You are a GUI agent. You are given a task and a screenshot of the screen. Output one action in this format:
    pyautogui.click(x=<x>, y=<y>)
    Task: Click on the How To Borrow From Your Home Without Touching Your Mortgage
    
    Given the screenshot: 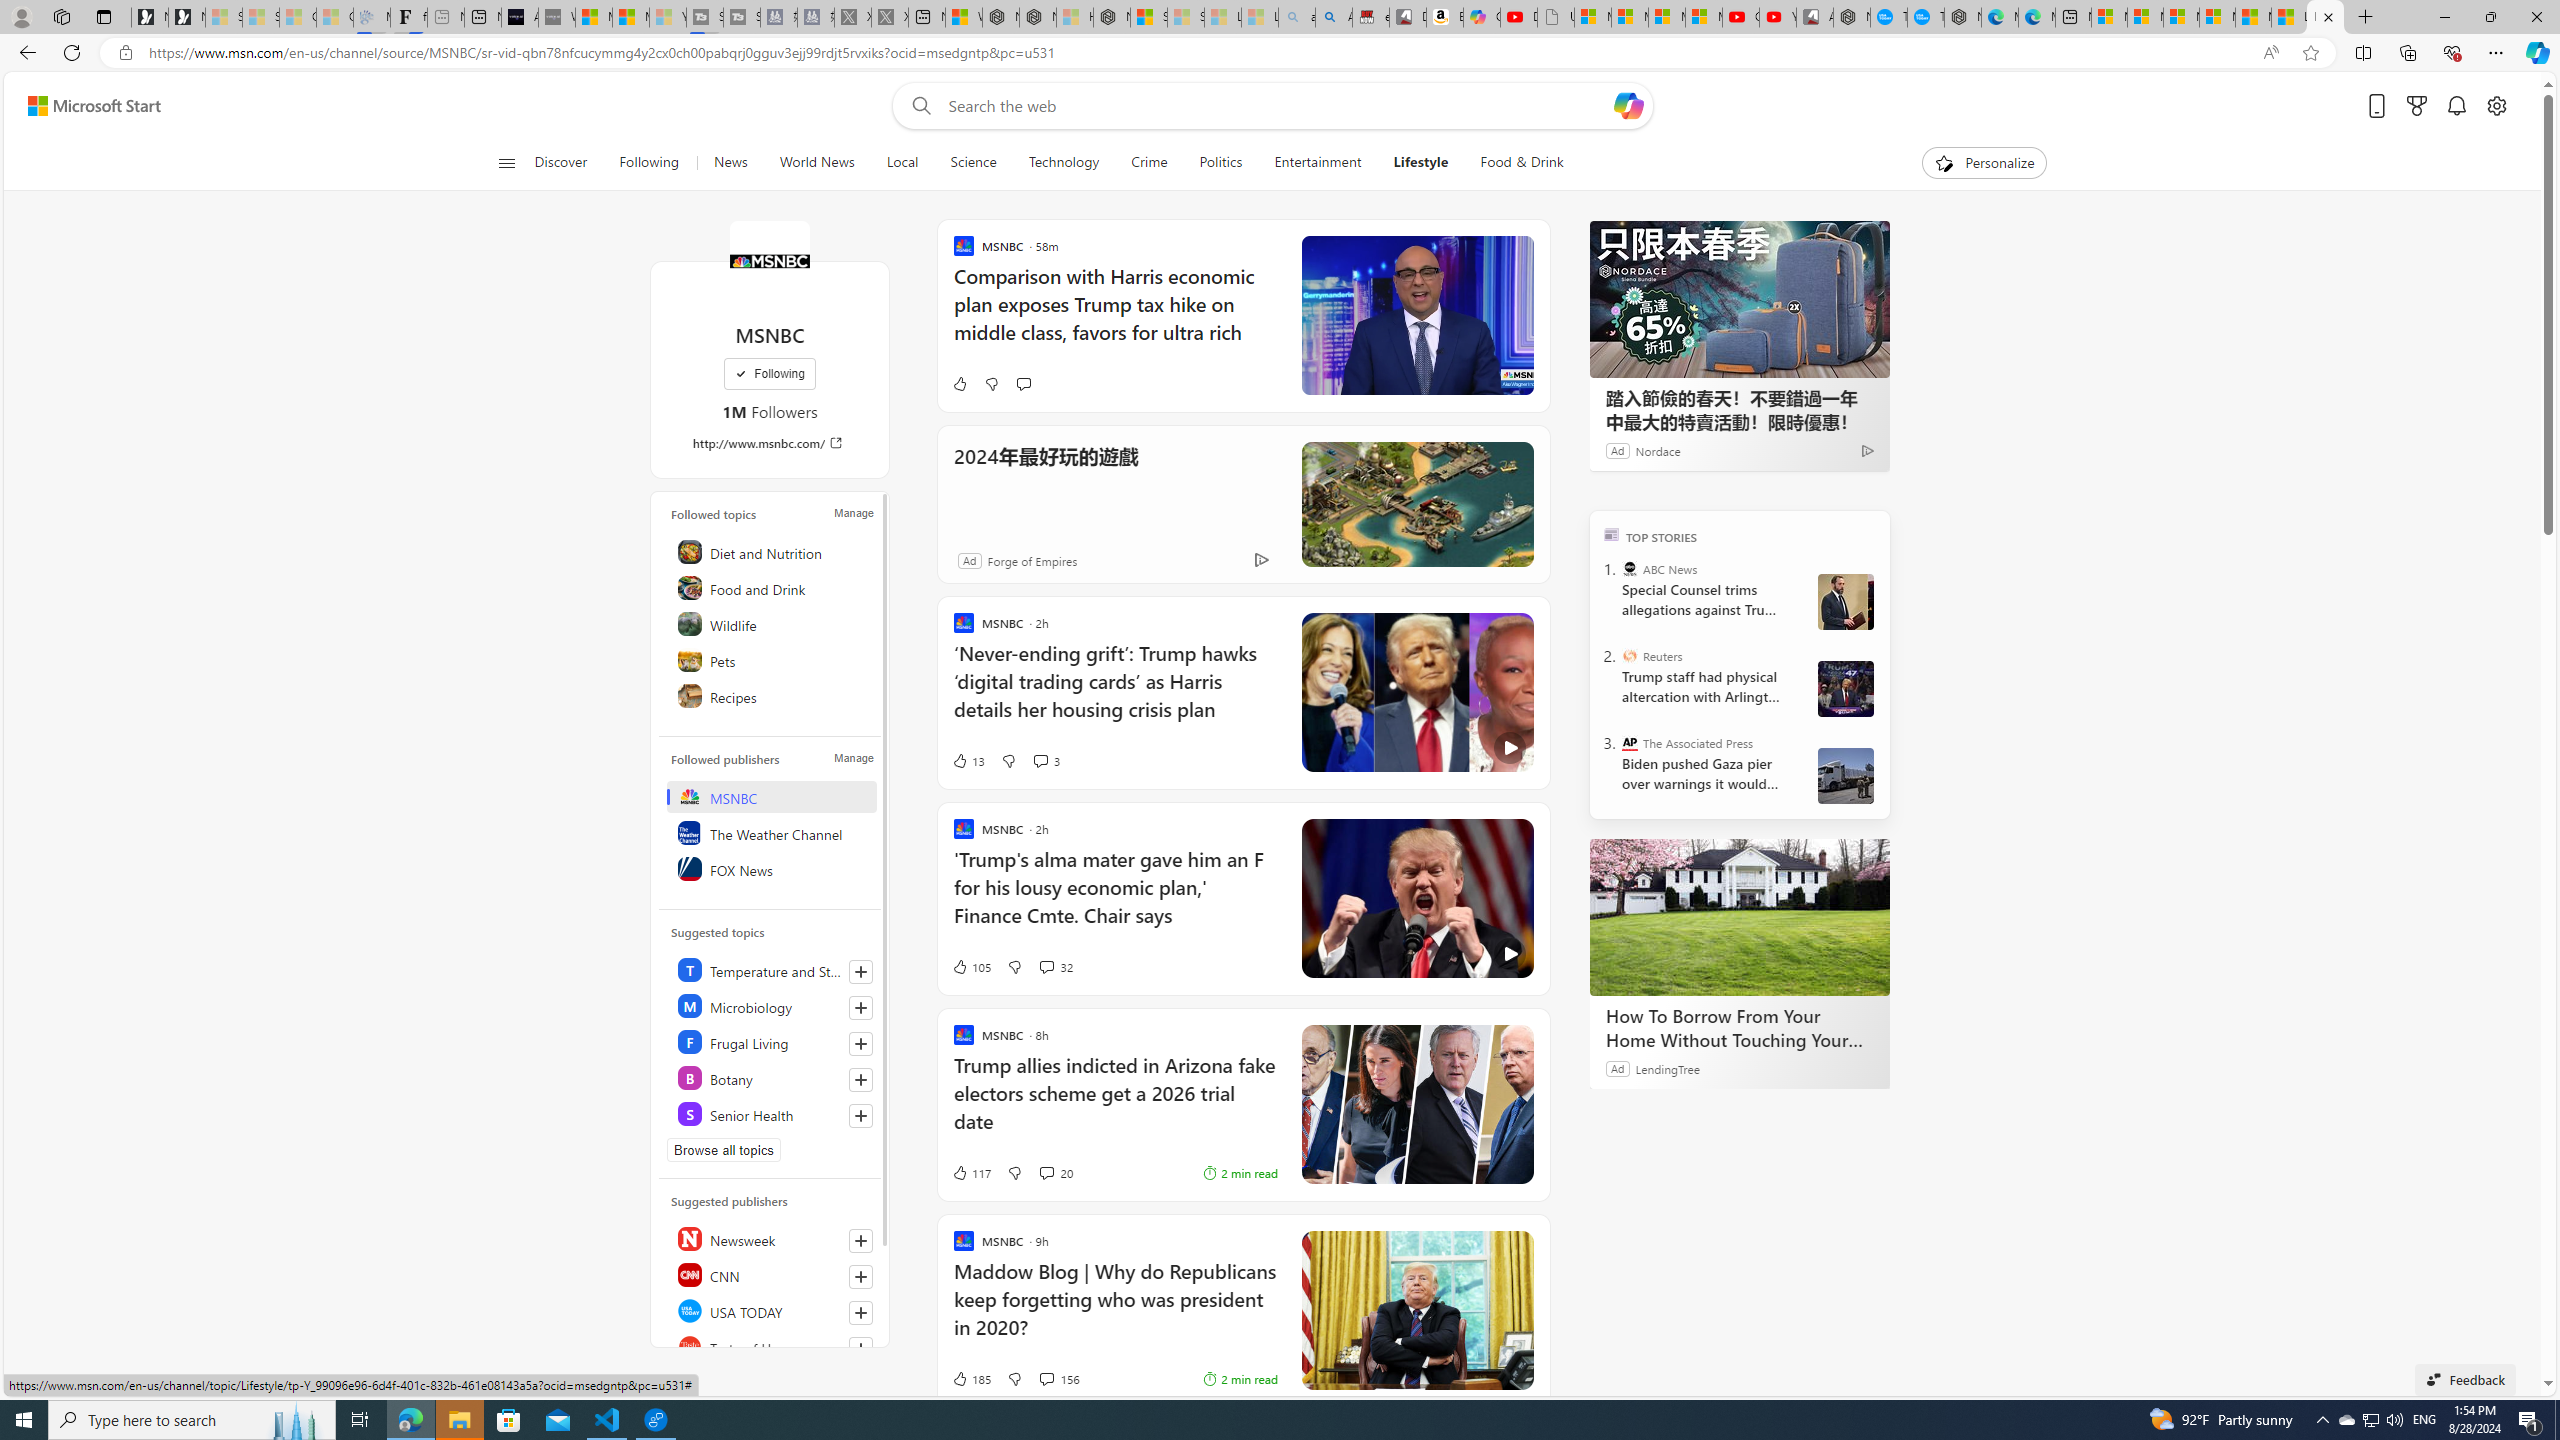 What is the action you would take?
    pyautogui.click(x=1739, y=918)
    